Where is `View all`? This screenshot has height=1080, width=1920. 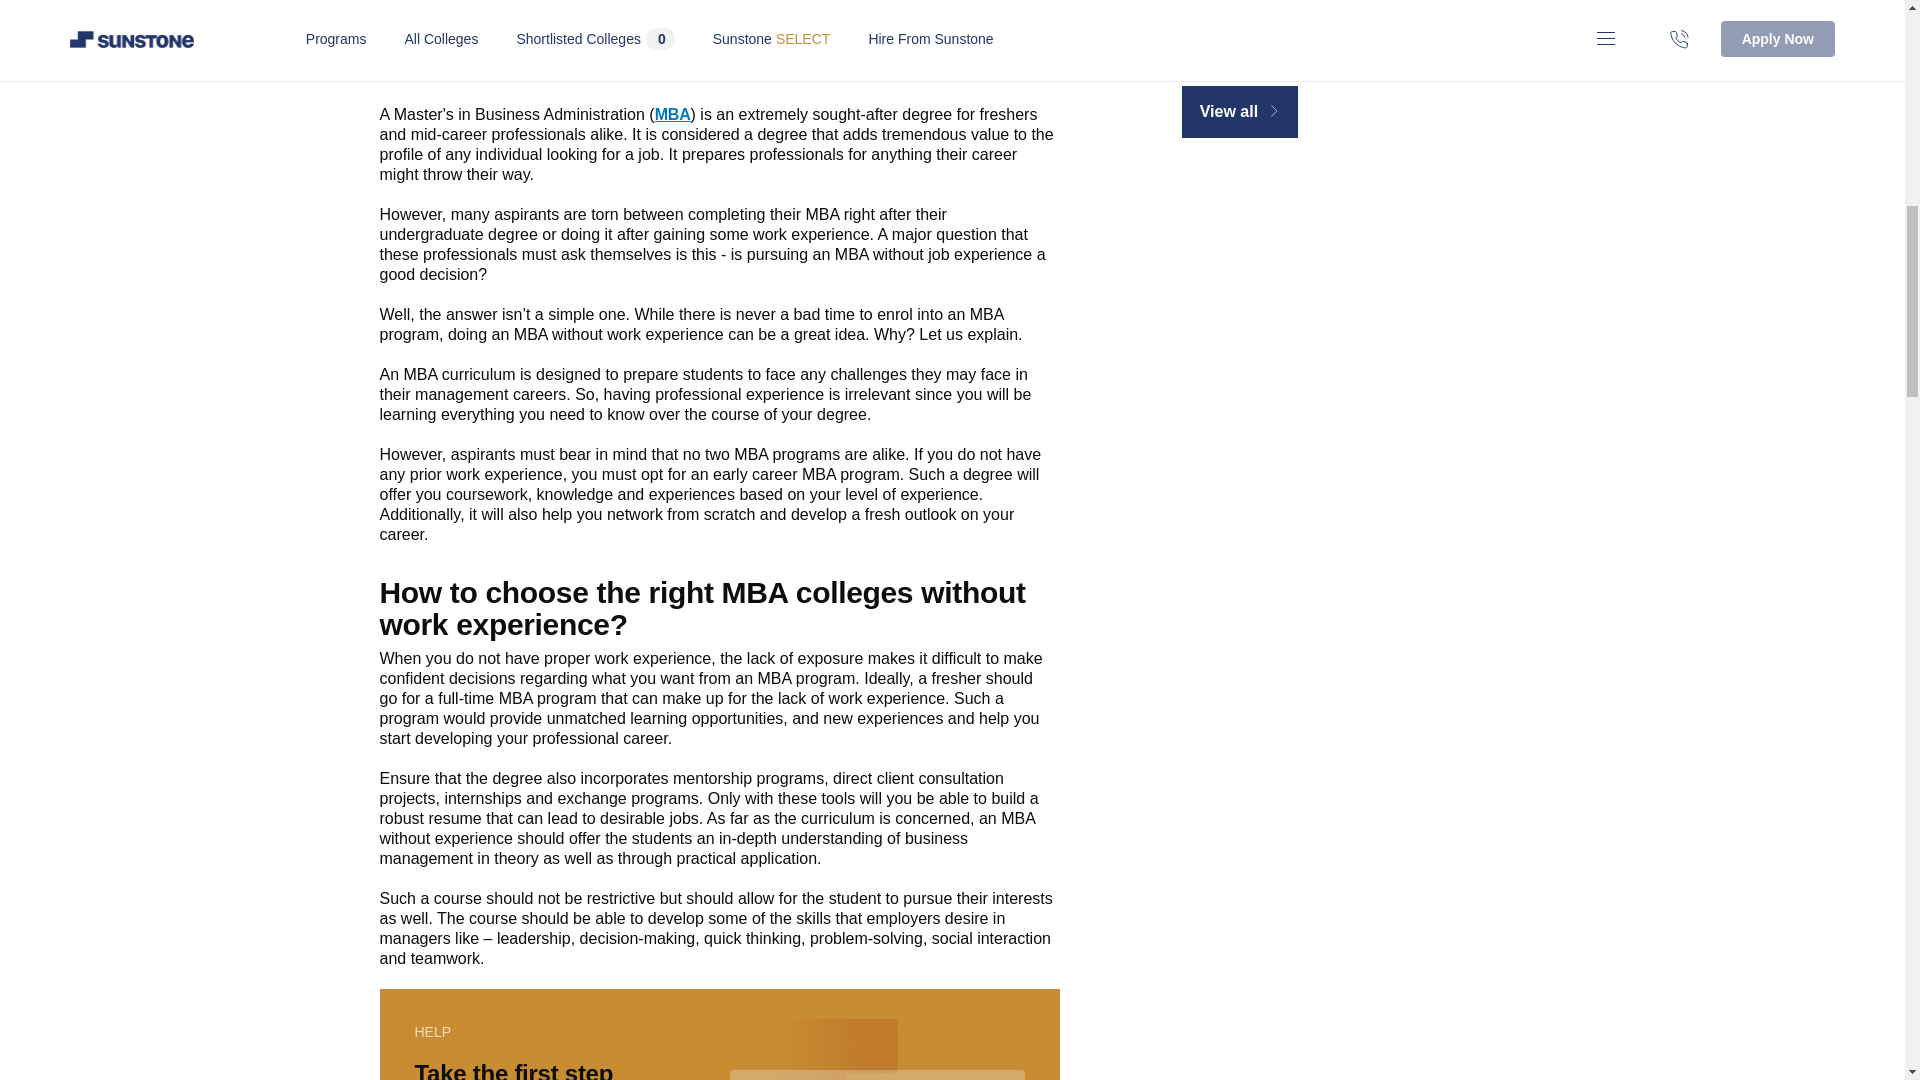 View all is located at coordinates (1240, 112).